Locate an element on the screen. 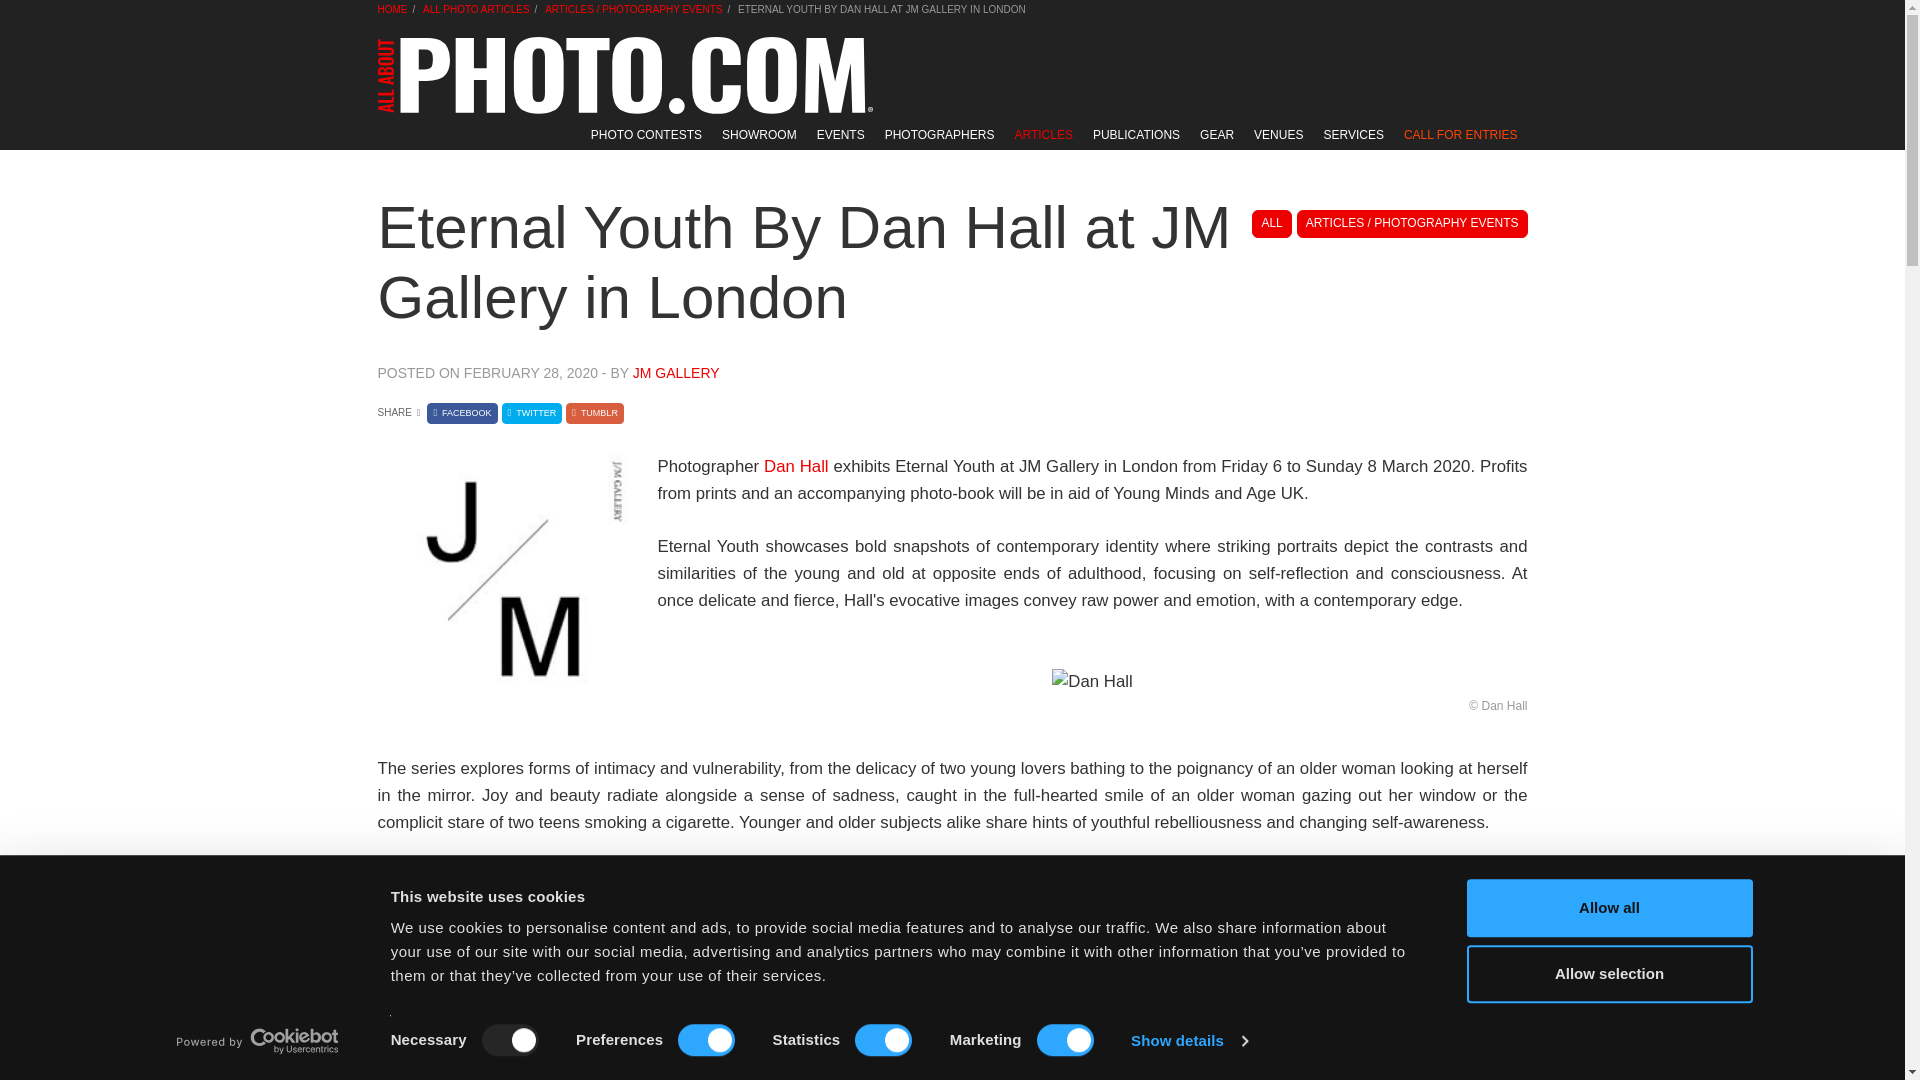  All Photography Contests is located at coordinates (646, 134).